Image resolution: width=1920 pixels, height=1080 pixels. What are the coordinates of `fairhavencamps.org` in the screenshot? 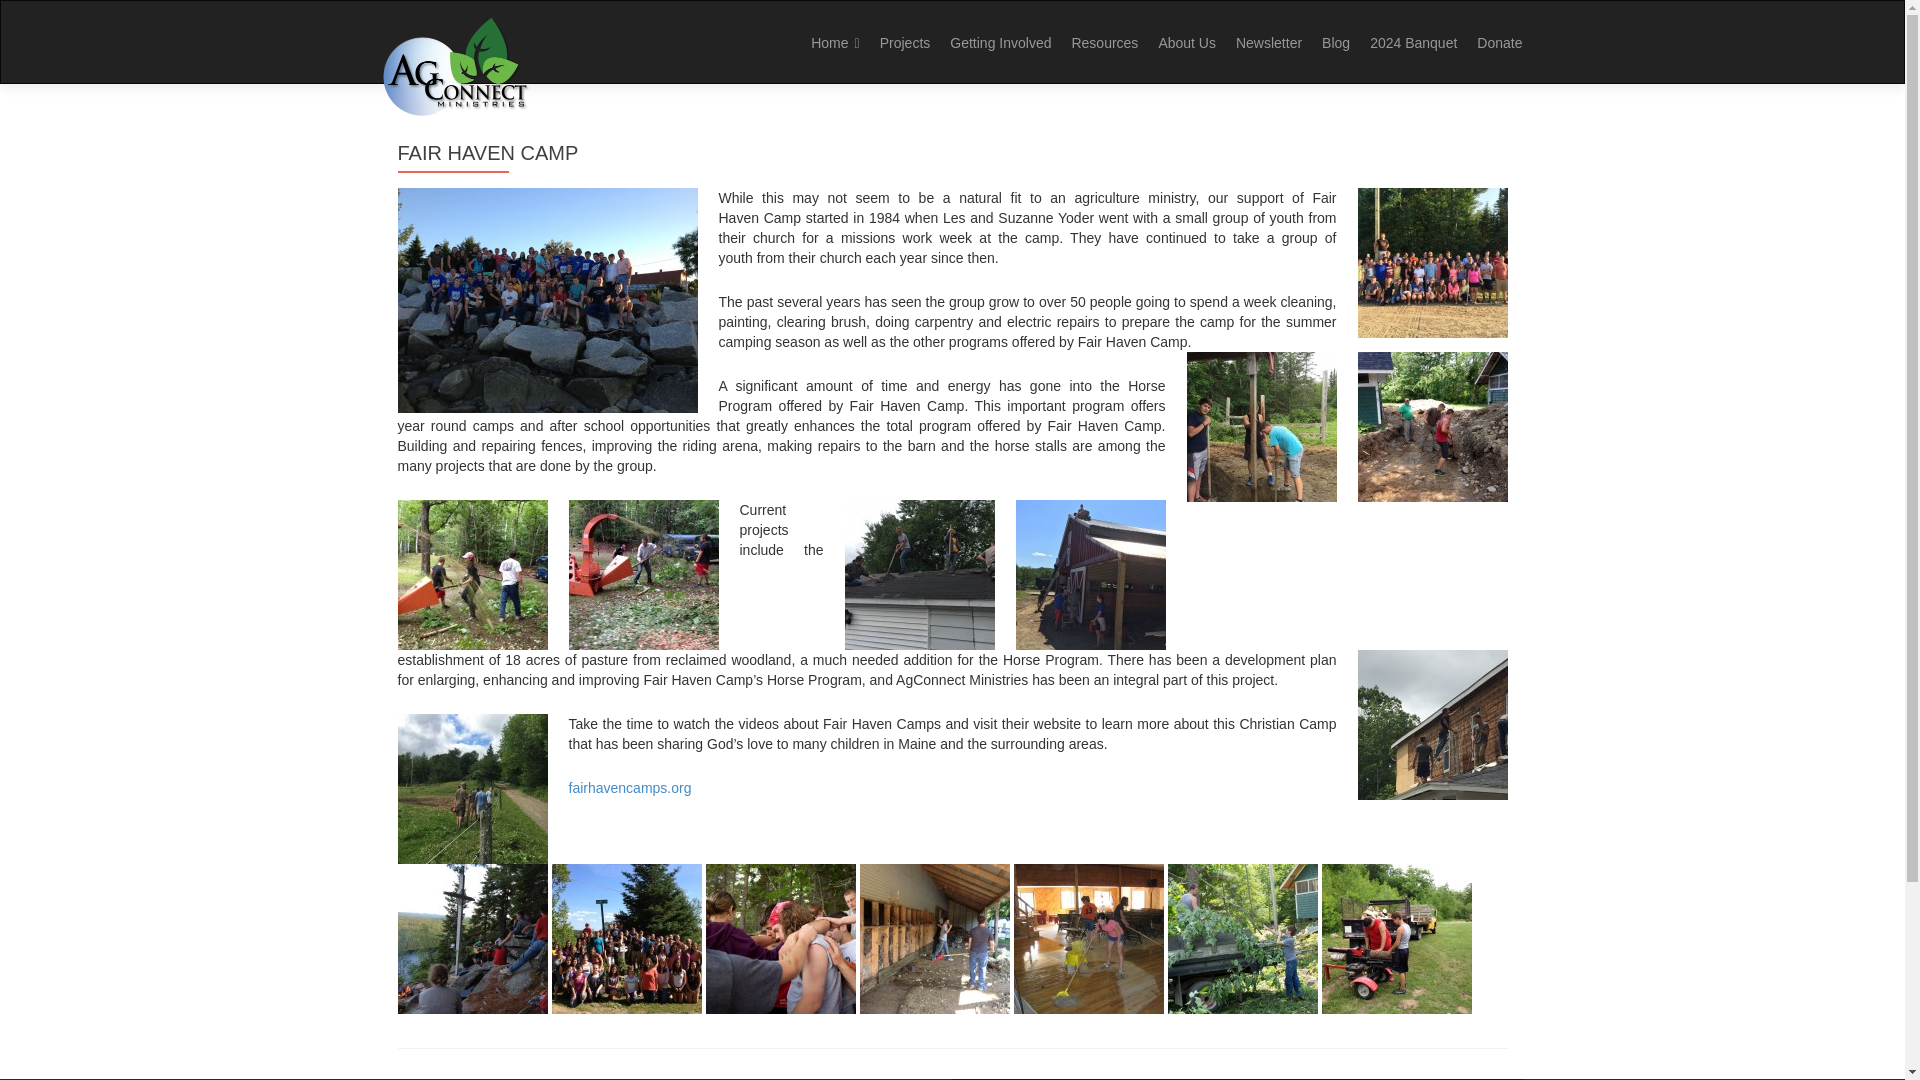 It's located at (630, 787).